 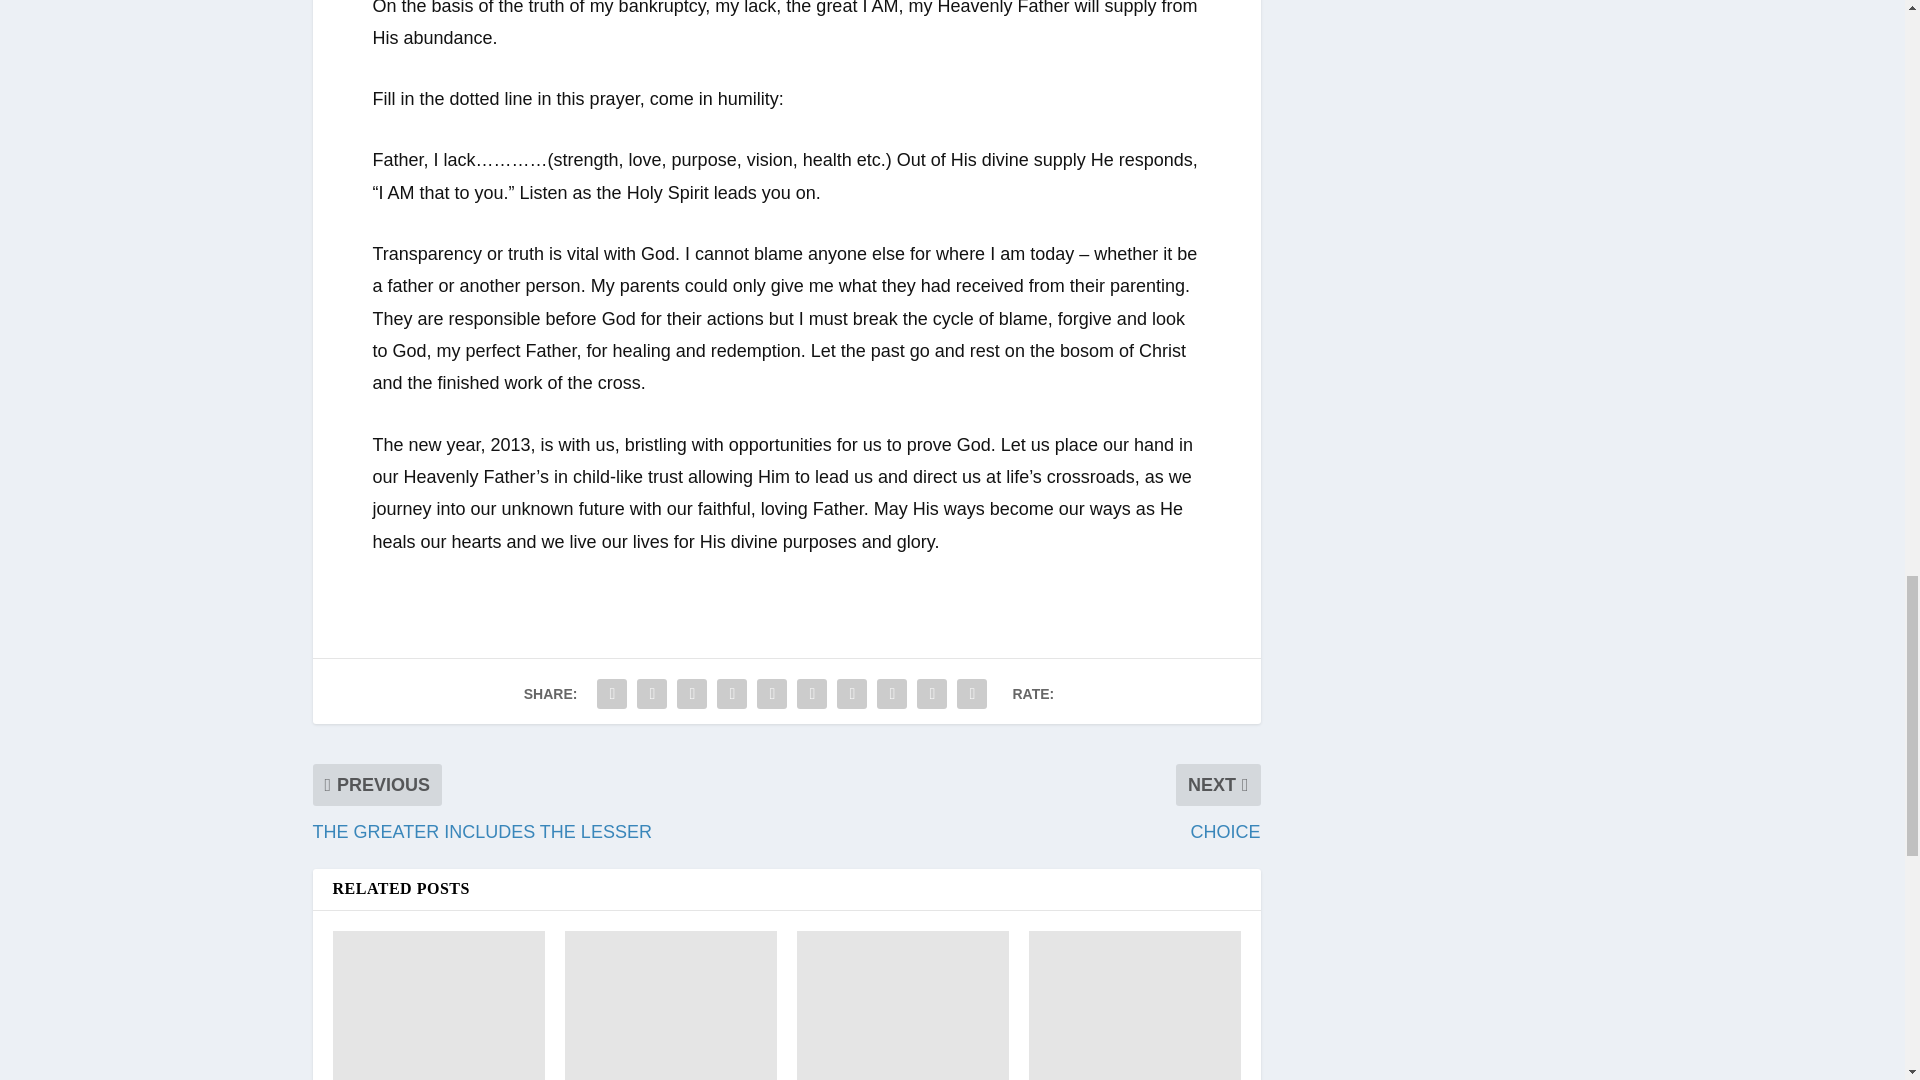 What do you see at coordinates (611, 693) in the screenshot?
I see `Share "THE FATHER HEART OF GOD" via Facebook` at bounding box center [611, 693].